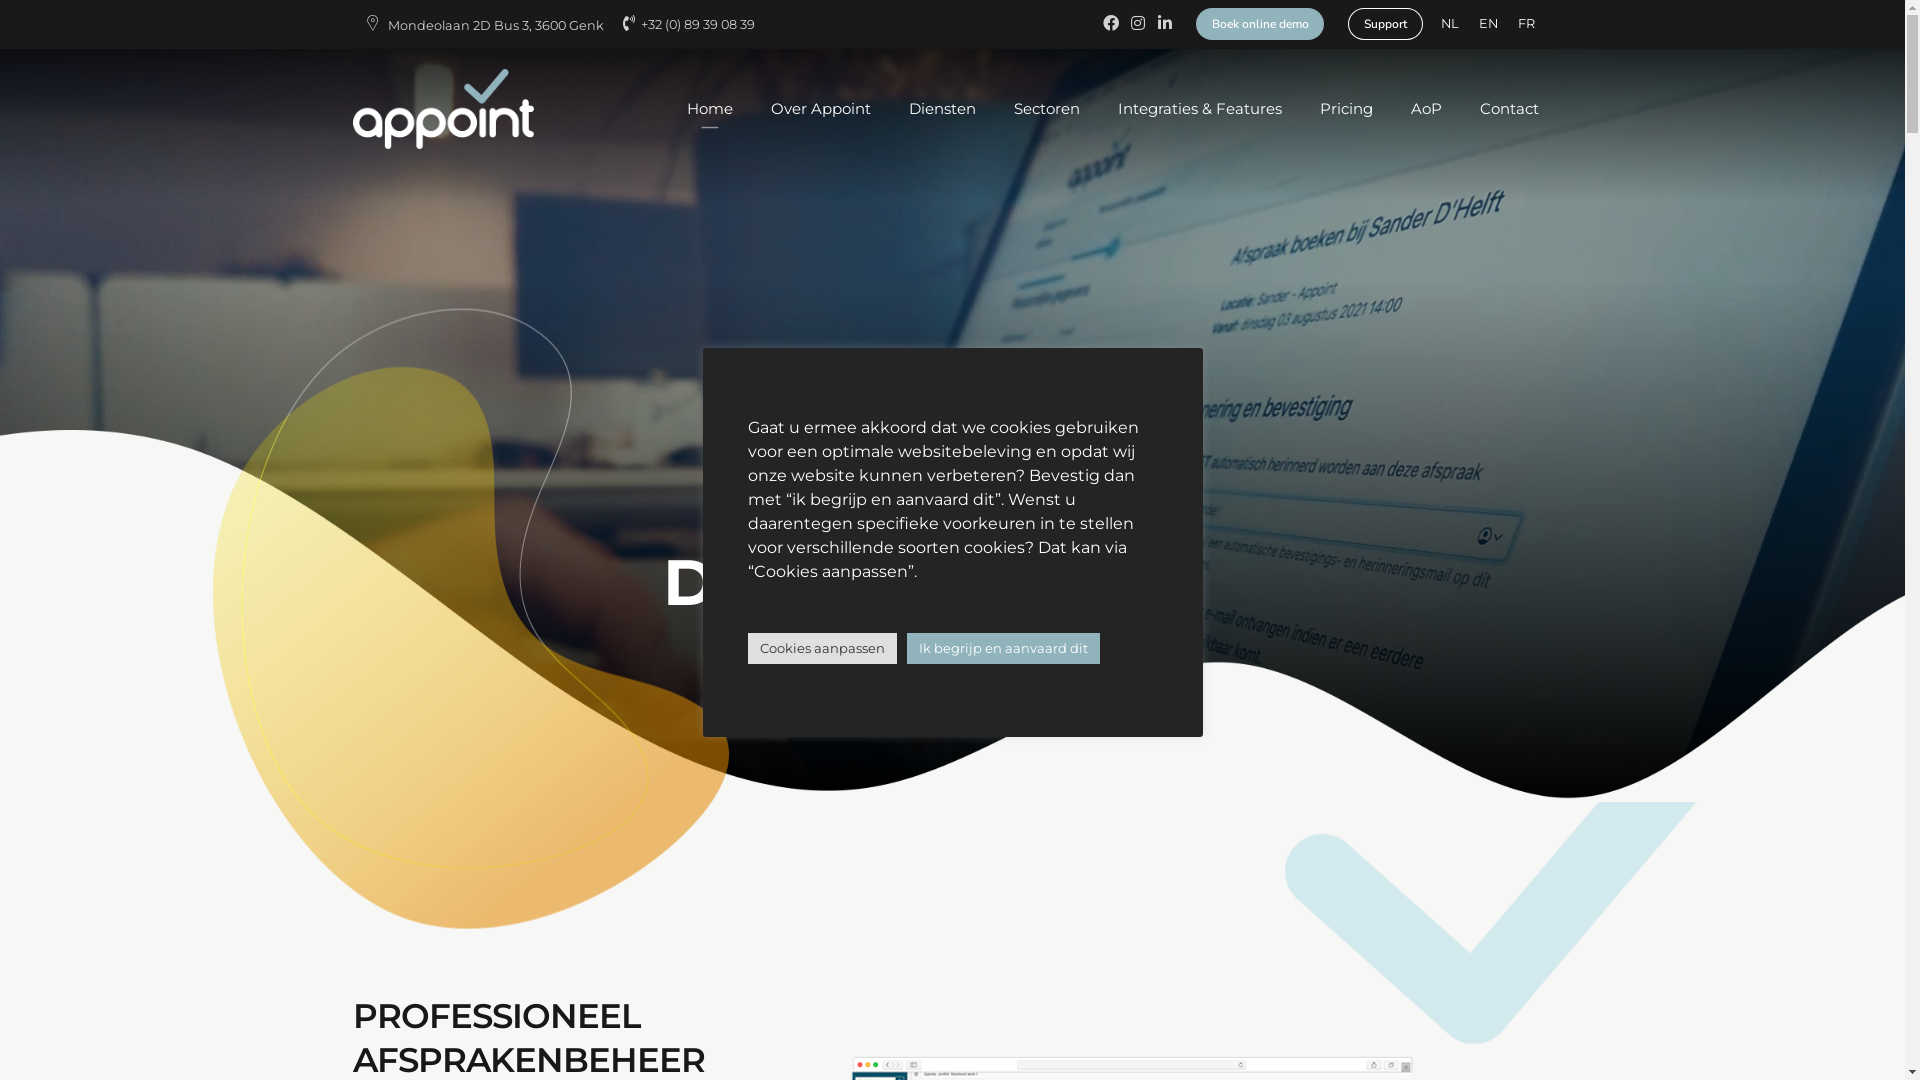 Image resolution: width=1920 pixels, height=1080 pixels. What do you see at coordinates (709, 109) in the screenshot?
I see `Home` at bounding box center [709, 109].